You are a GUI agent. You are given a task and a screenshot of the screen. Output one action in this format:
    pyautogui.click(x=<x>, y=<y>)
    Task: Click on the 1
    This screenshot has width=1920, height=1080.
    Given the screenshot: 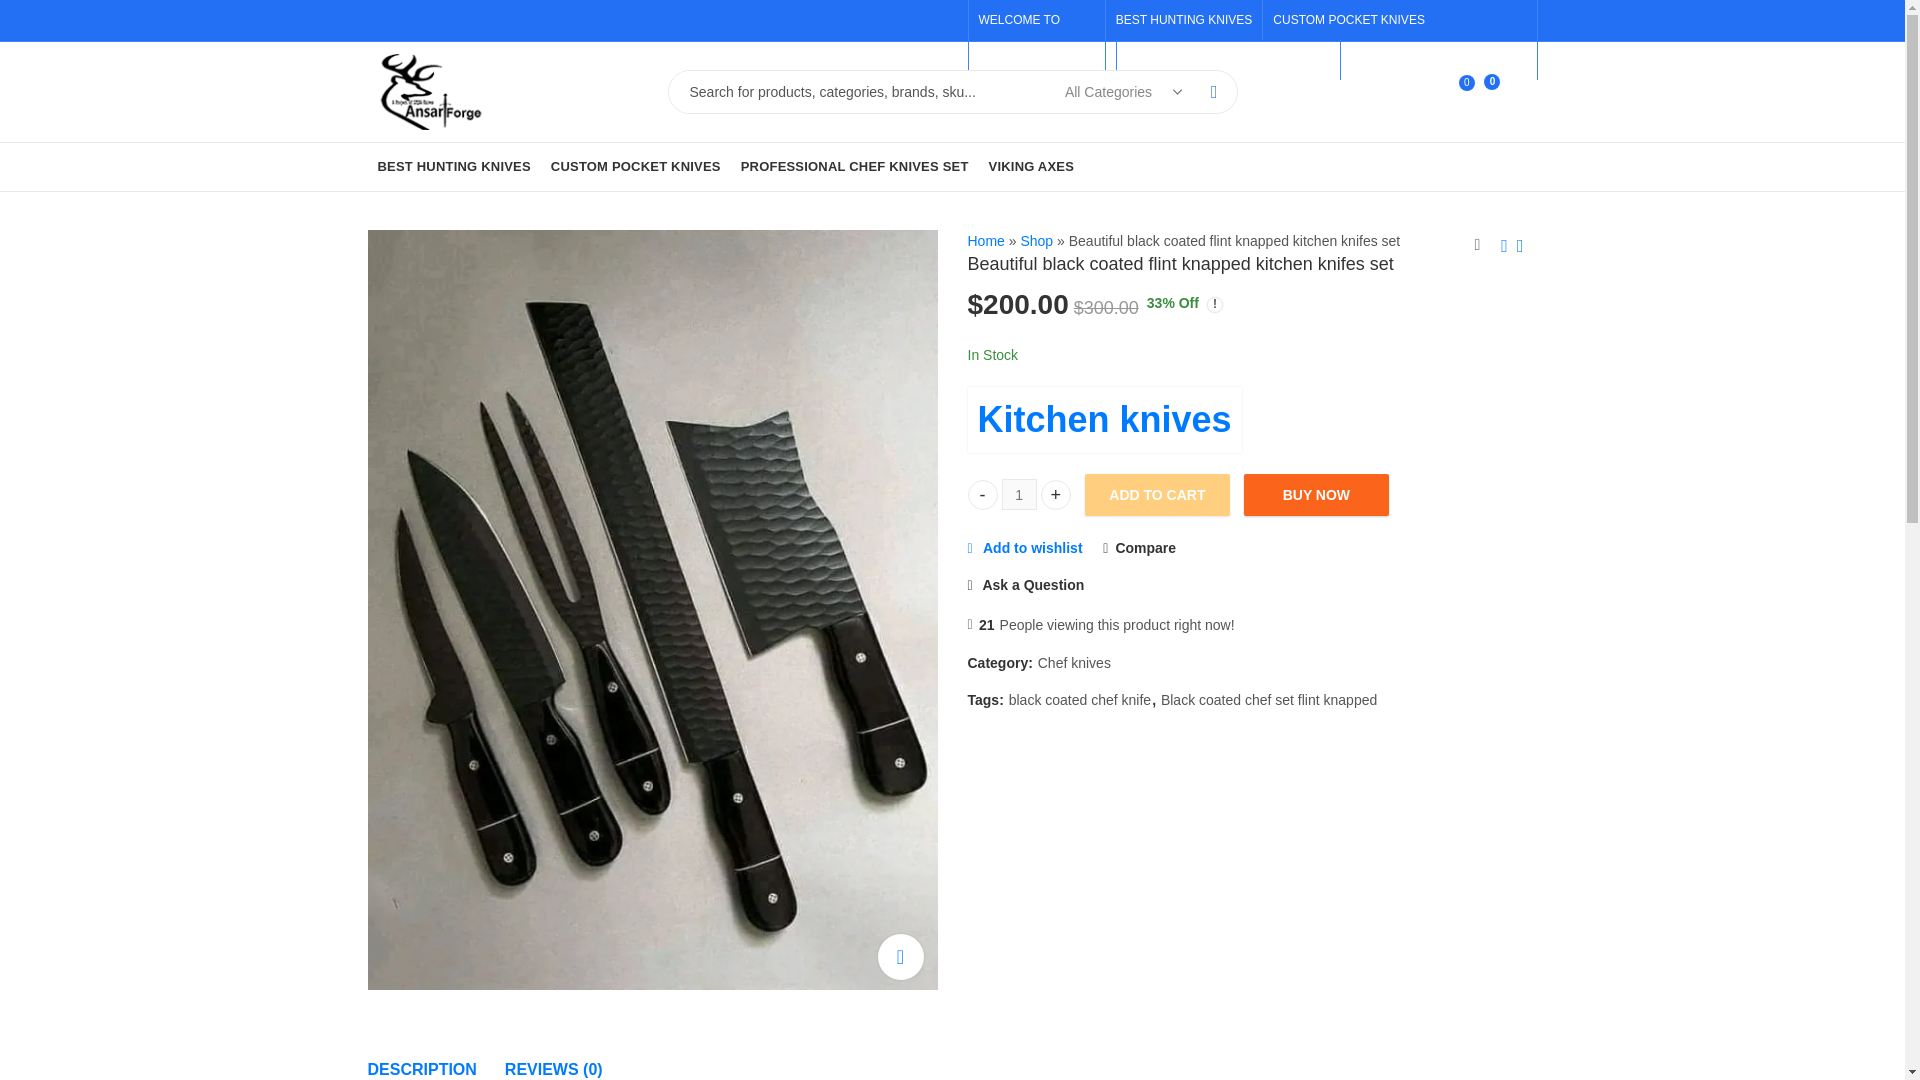 What is the action you would take?
    pyautogui.click(x=1019, y=494)
    